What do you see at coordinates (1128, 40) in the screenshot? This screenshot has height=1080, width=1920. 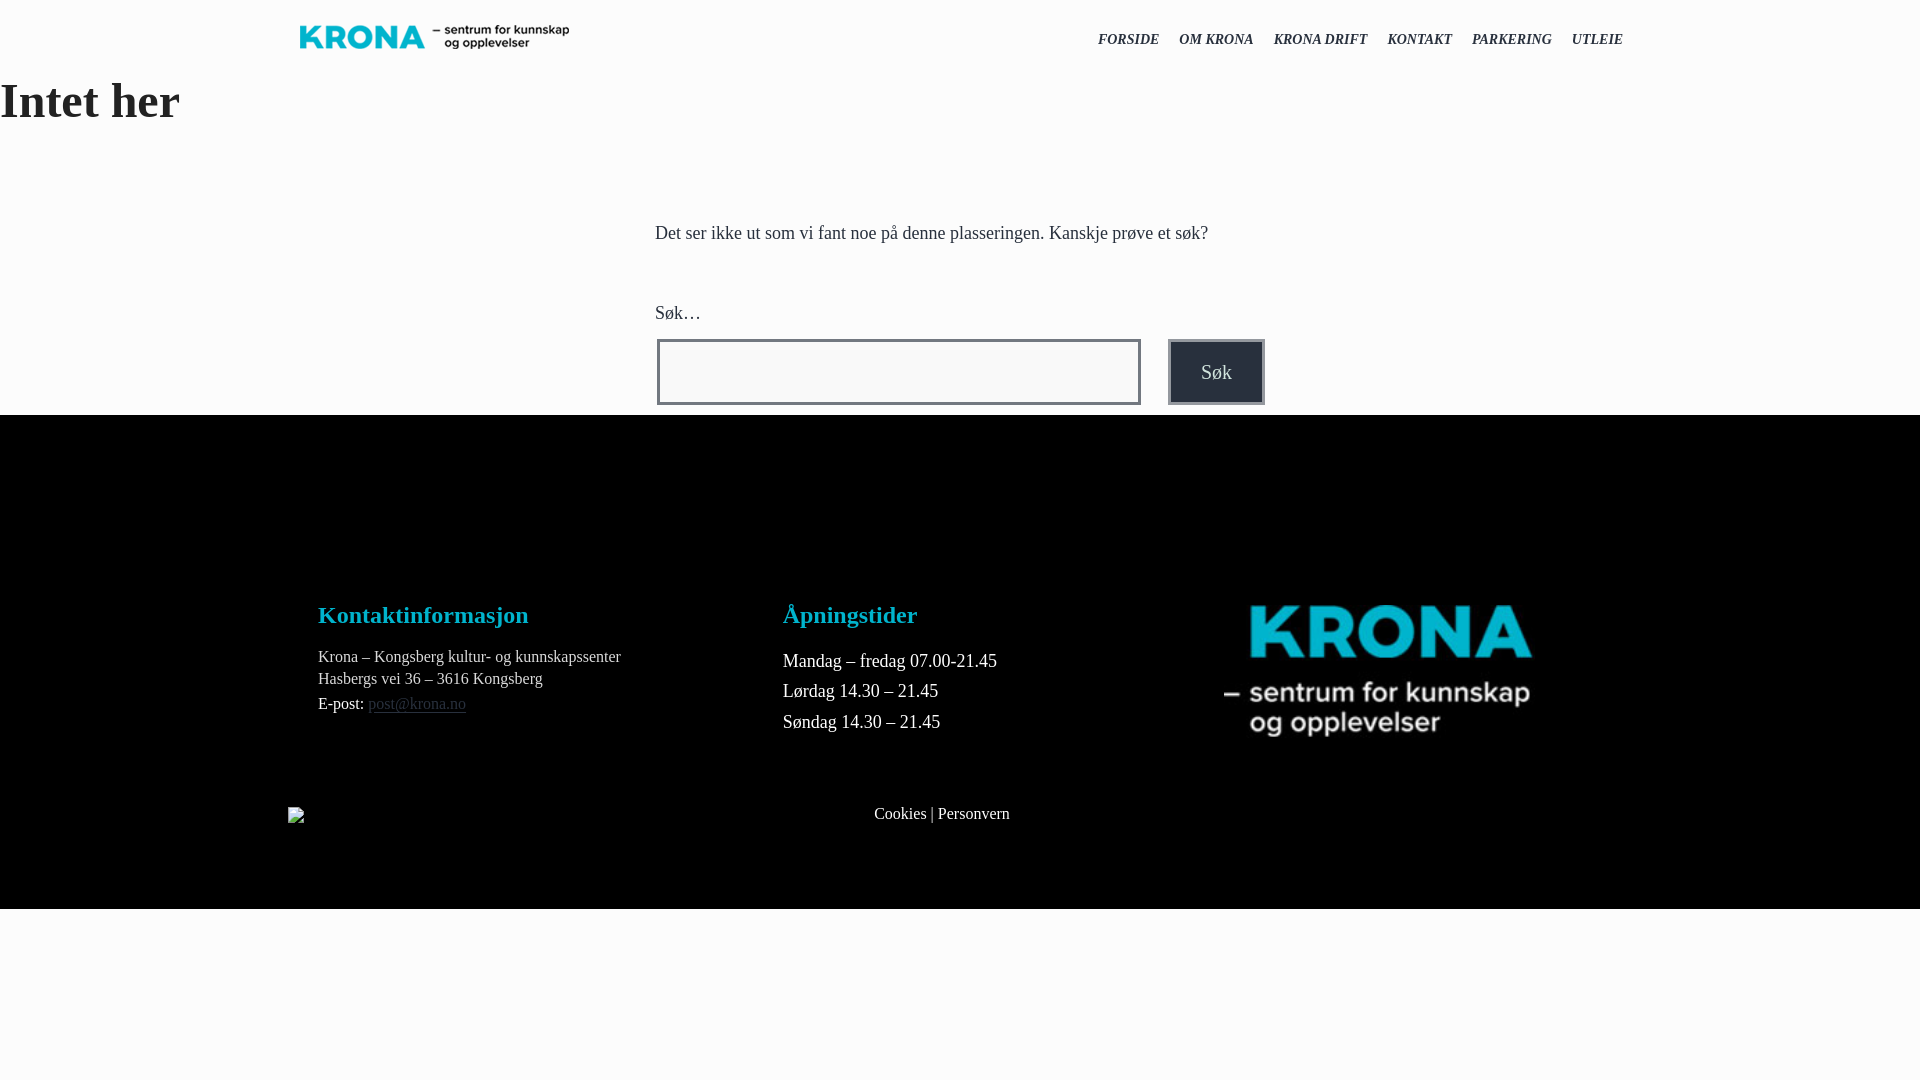 I see `FORSIDE` at bounding box center [1128, 40].